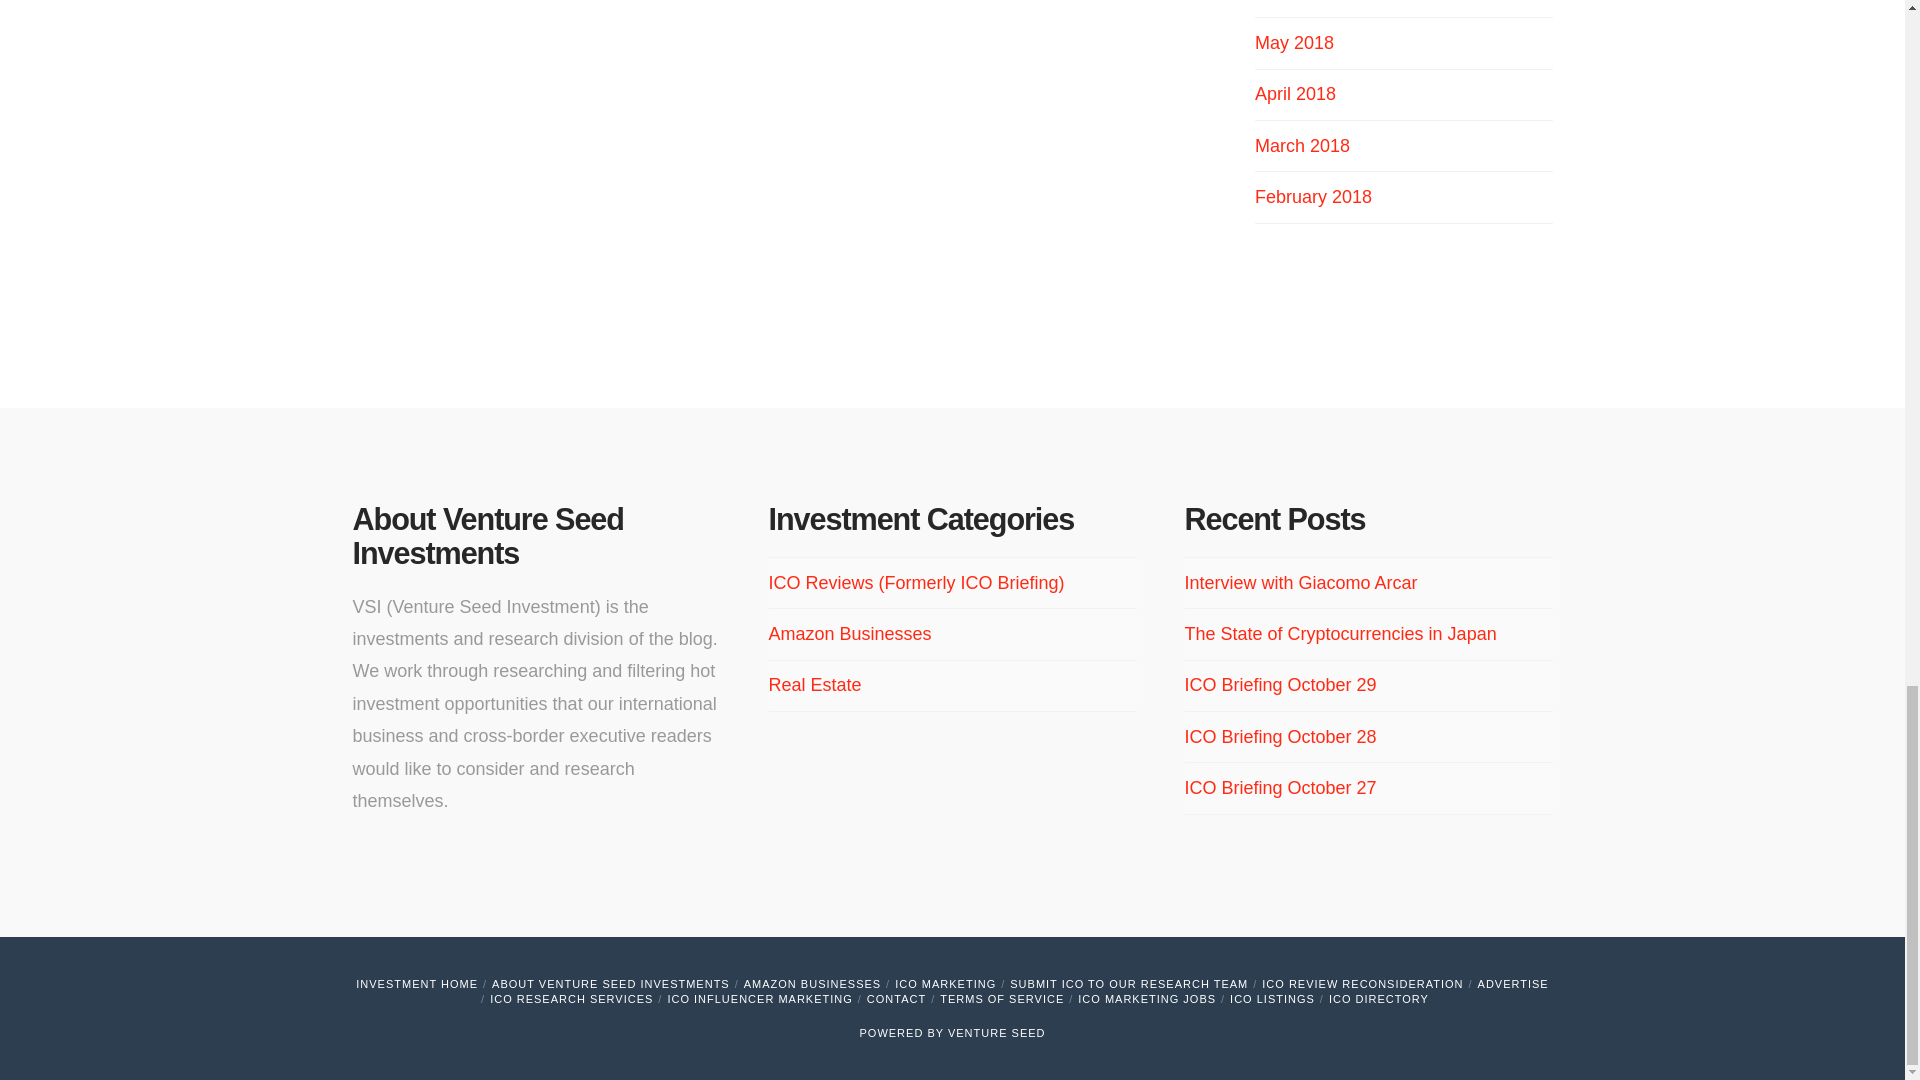  Describe the element at coordinates (1314, 196) in the screenshot. I see `February 2018` at that location.